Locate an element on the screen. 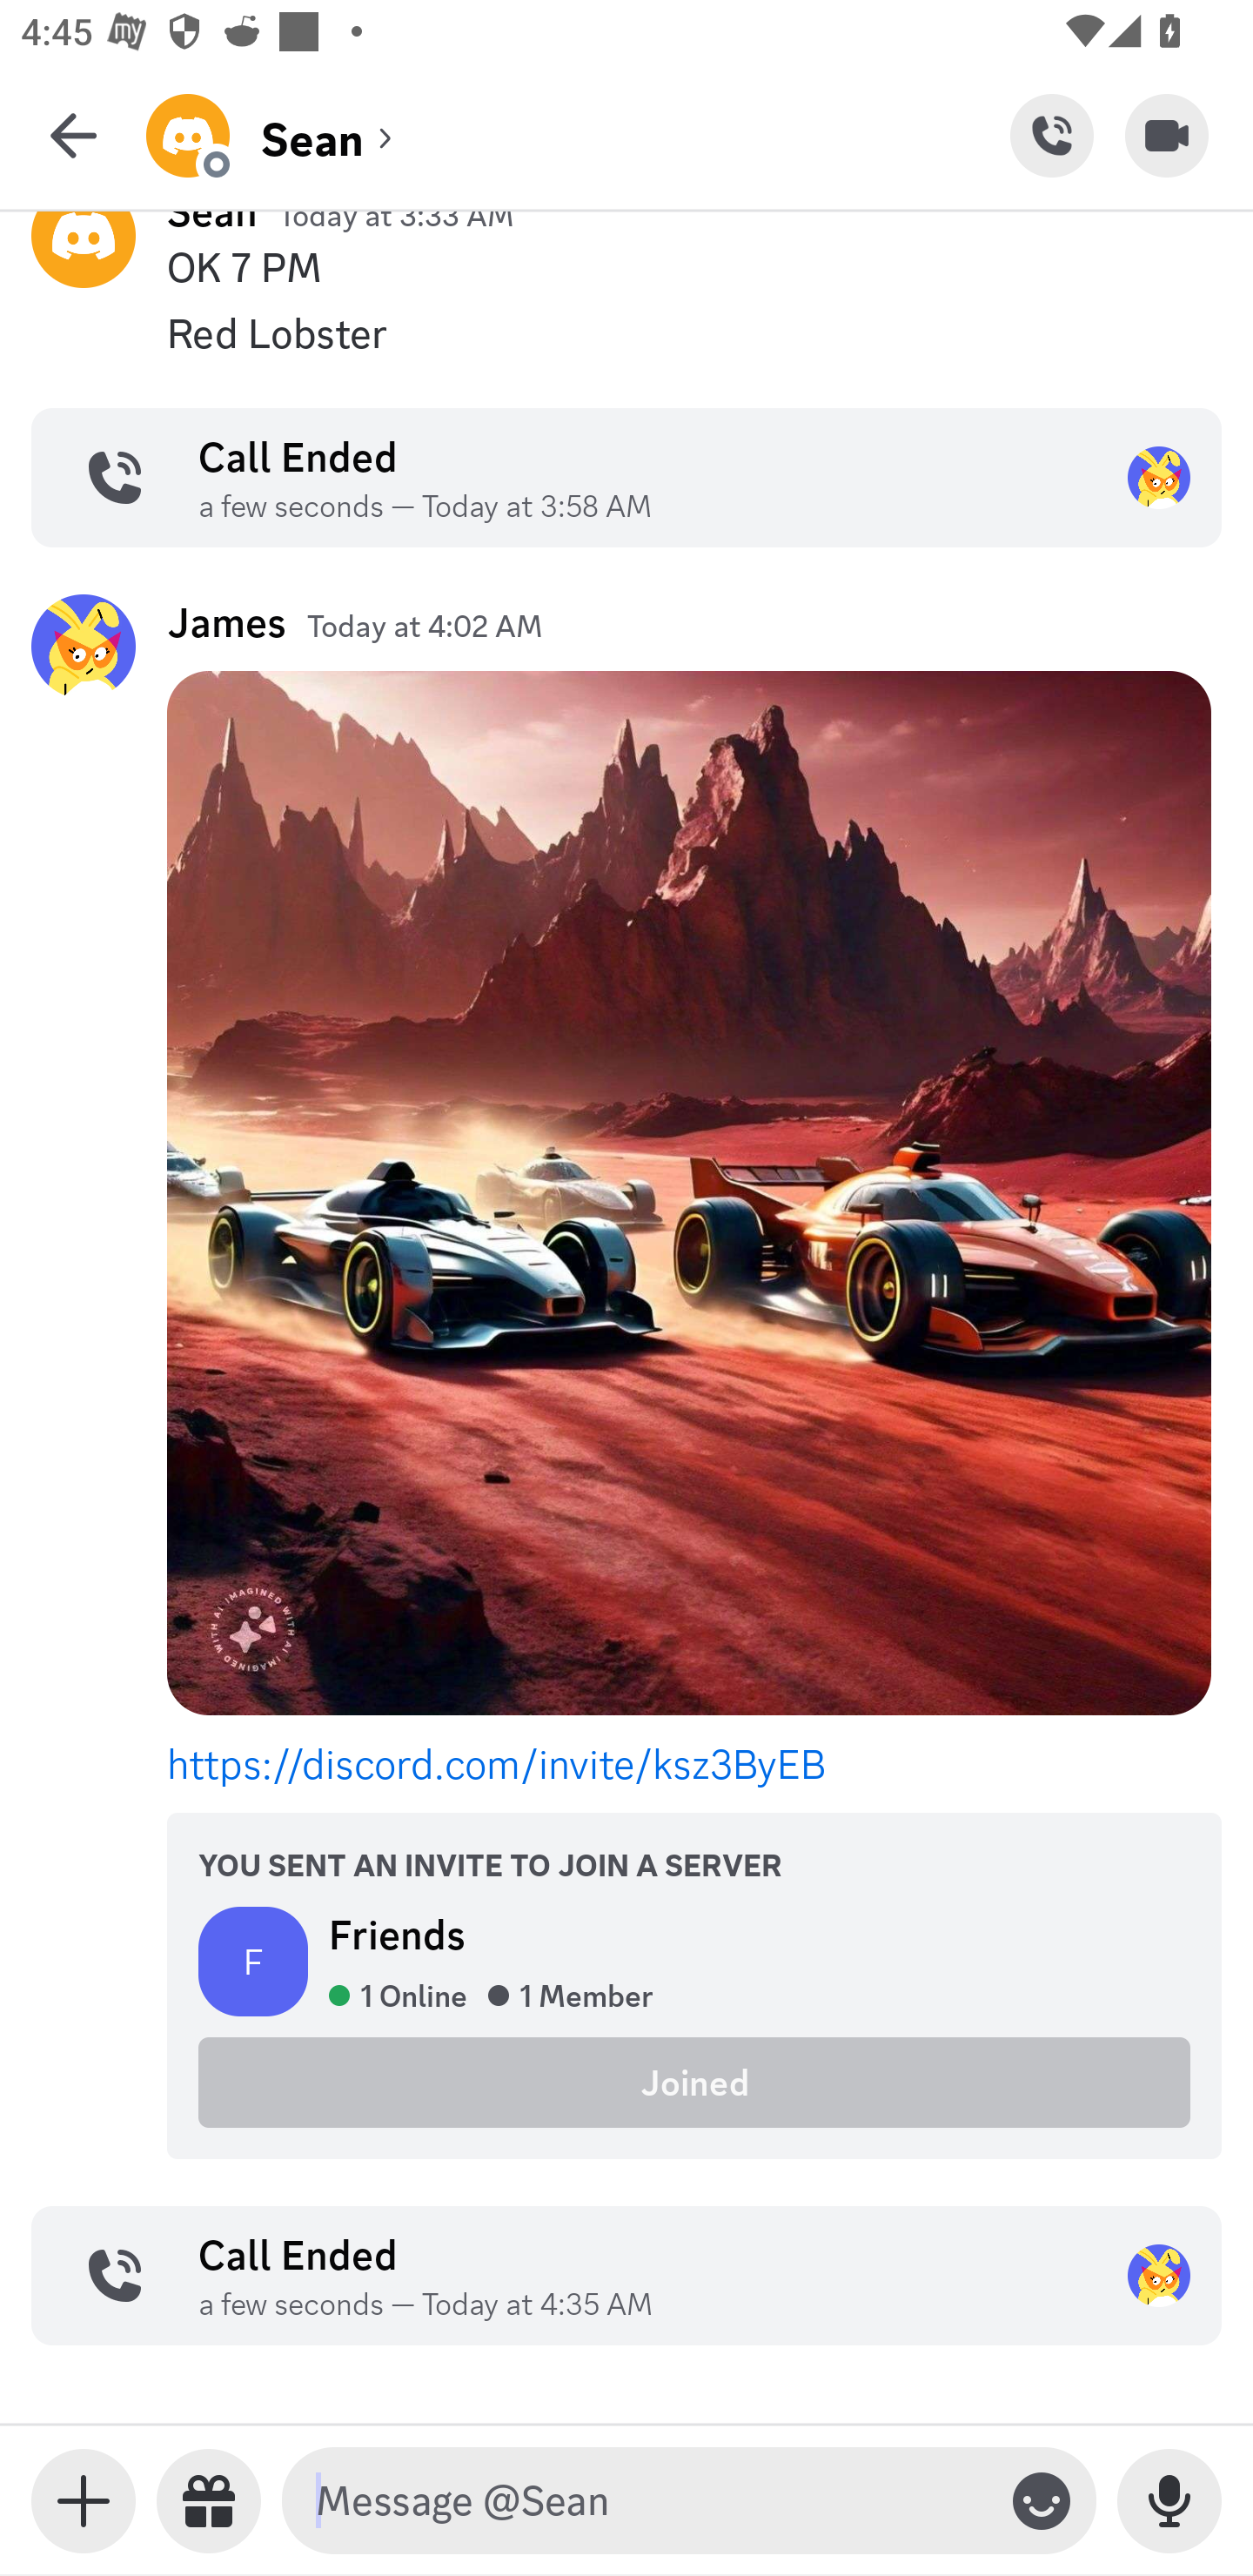 The width and height of the screenshot is (1253, 2576). Send a gift is located at coordinates (209, 2501).